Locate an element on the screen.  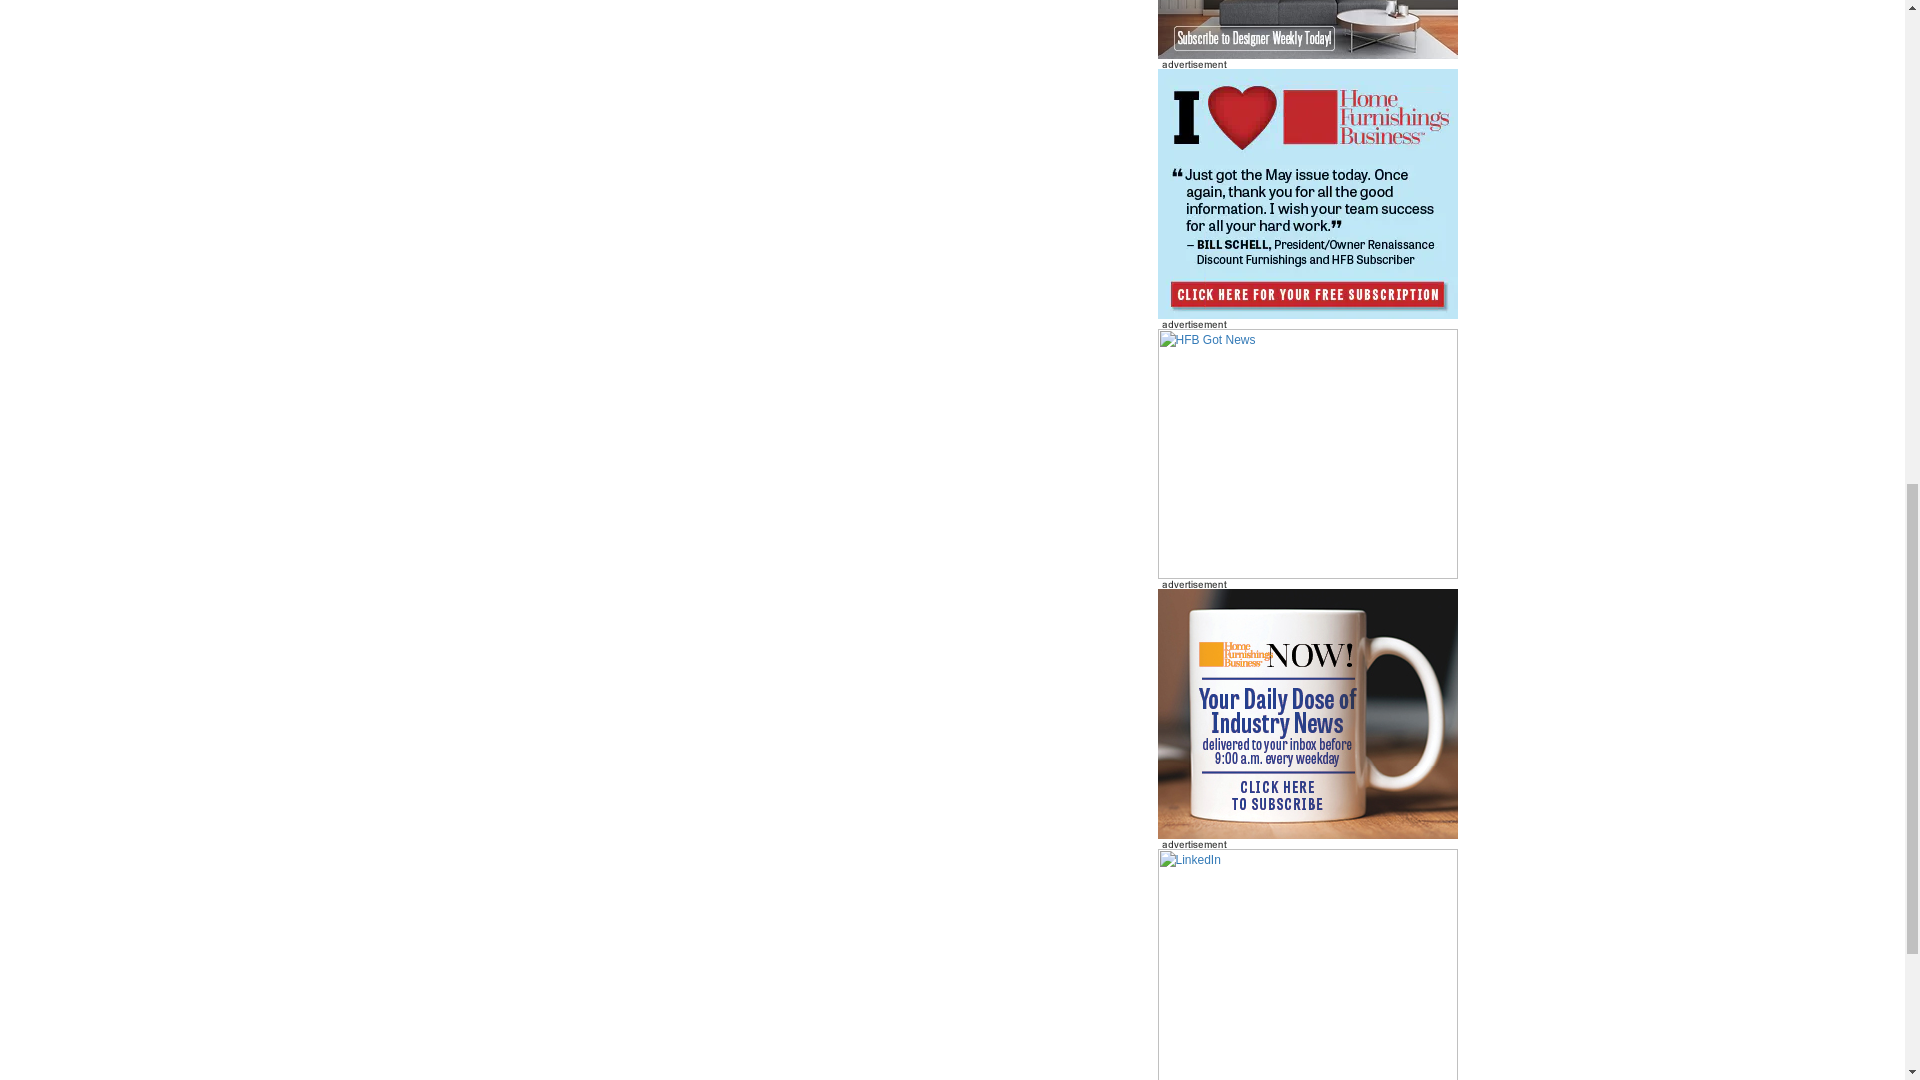
HFB Got News is located at coordinates (1307, 453).